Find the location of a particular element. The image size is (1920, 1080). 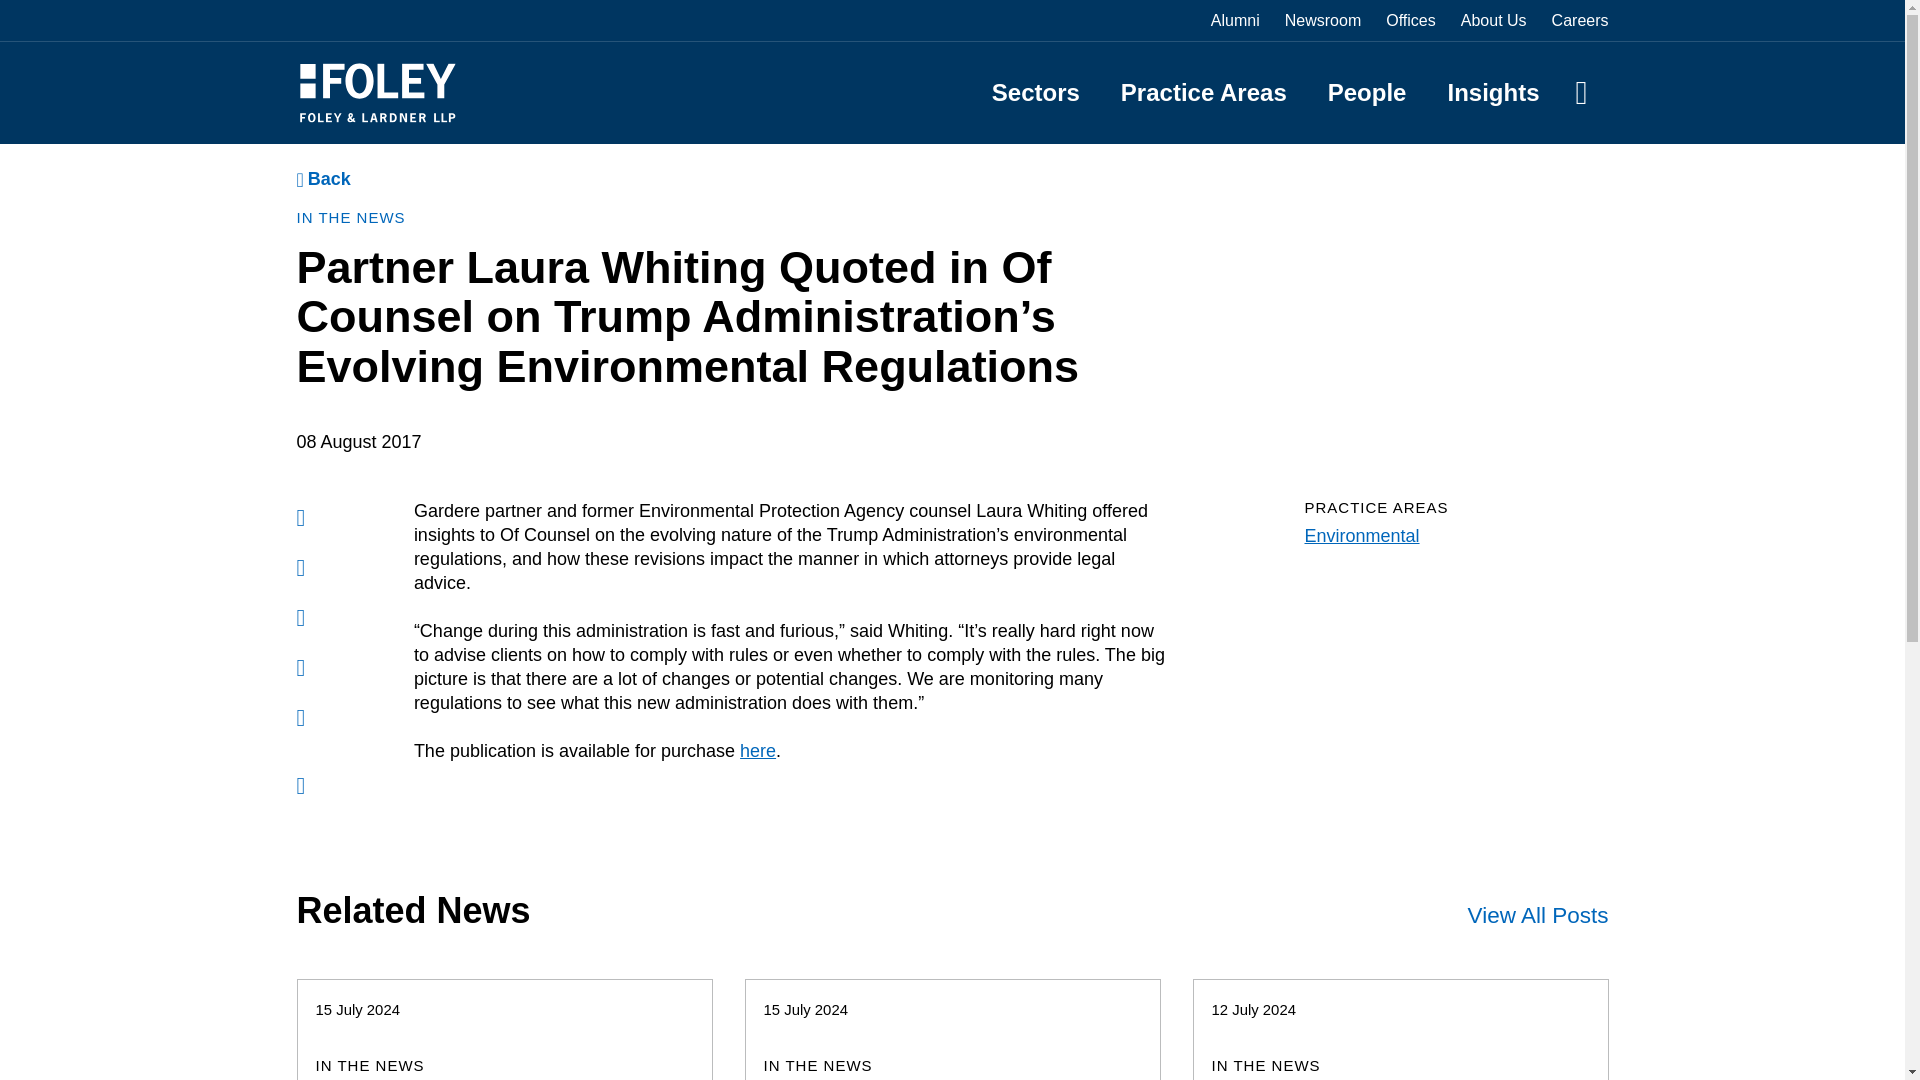

here is located at coordinates (757, 750).